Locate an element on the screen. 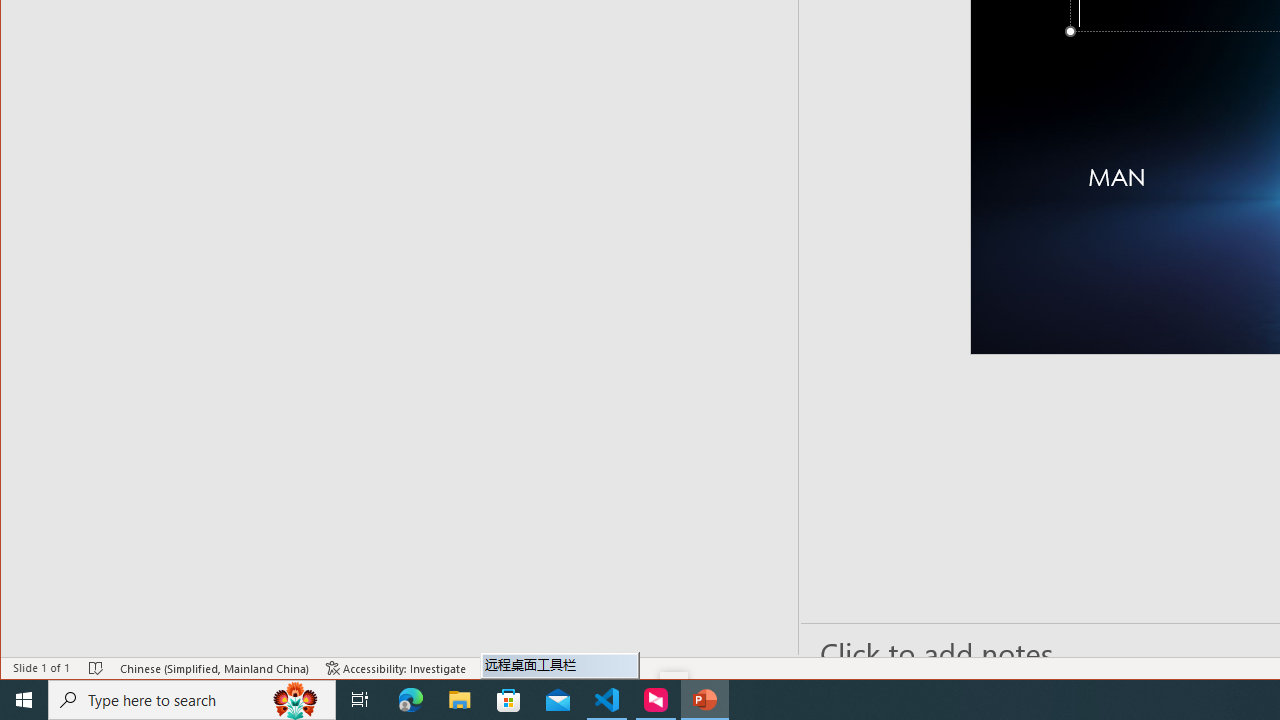 The width and height of the screenshot is (1280, 720). PowerPoint - 1 running window is located at coordinates (704, 700).